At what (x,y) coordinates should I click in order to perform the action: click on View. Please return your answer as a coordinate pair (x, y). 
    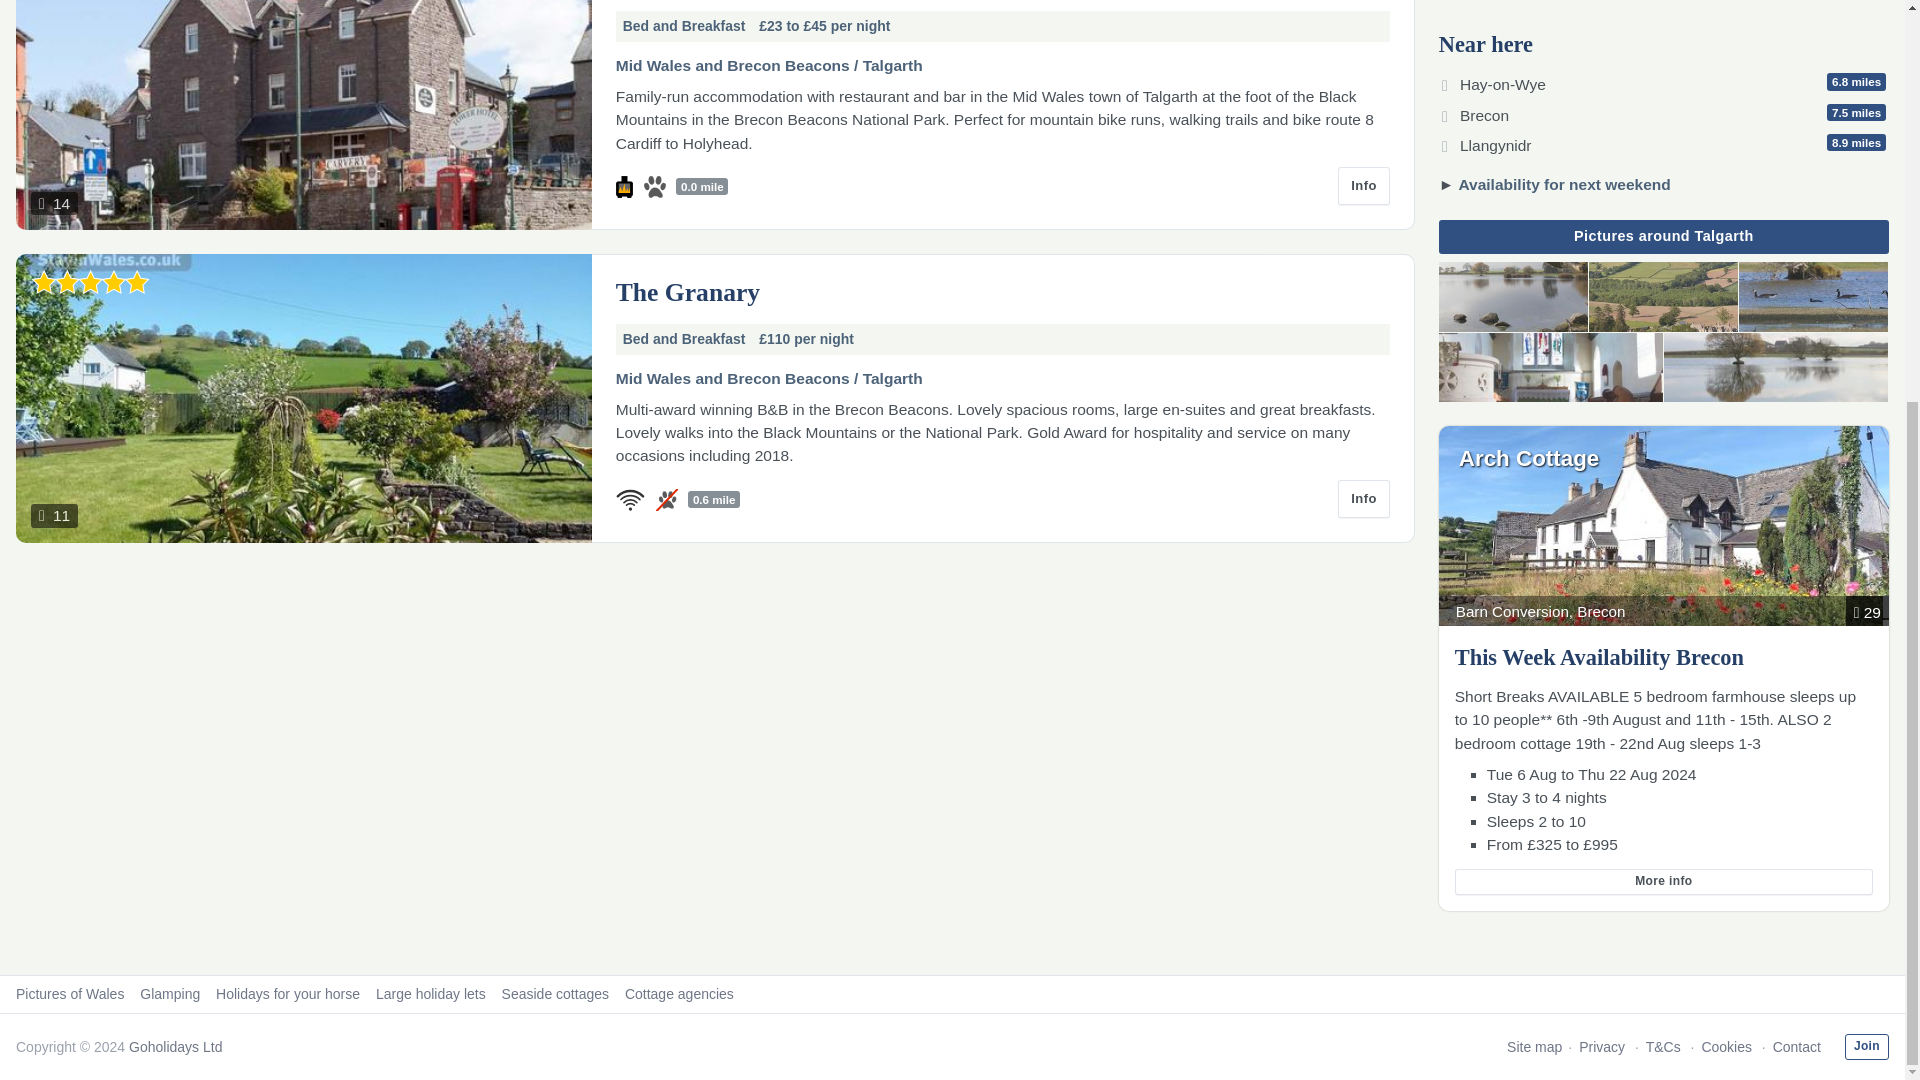
    Looking at the image, I should click on (1363, 186).